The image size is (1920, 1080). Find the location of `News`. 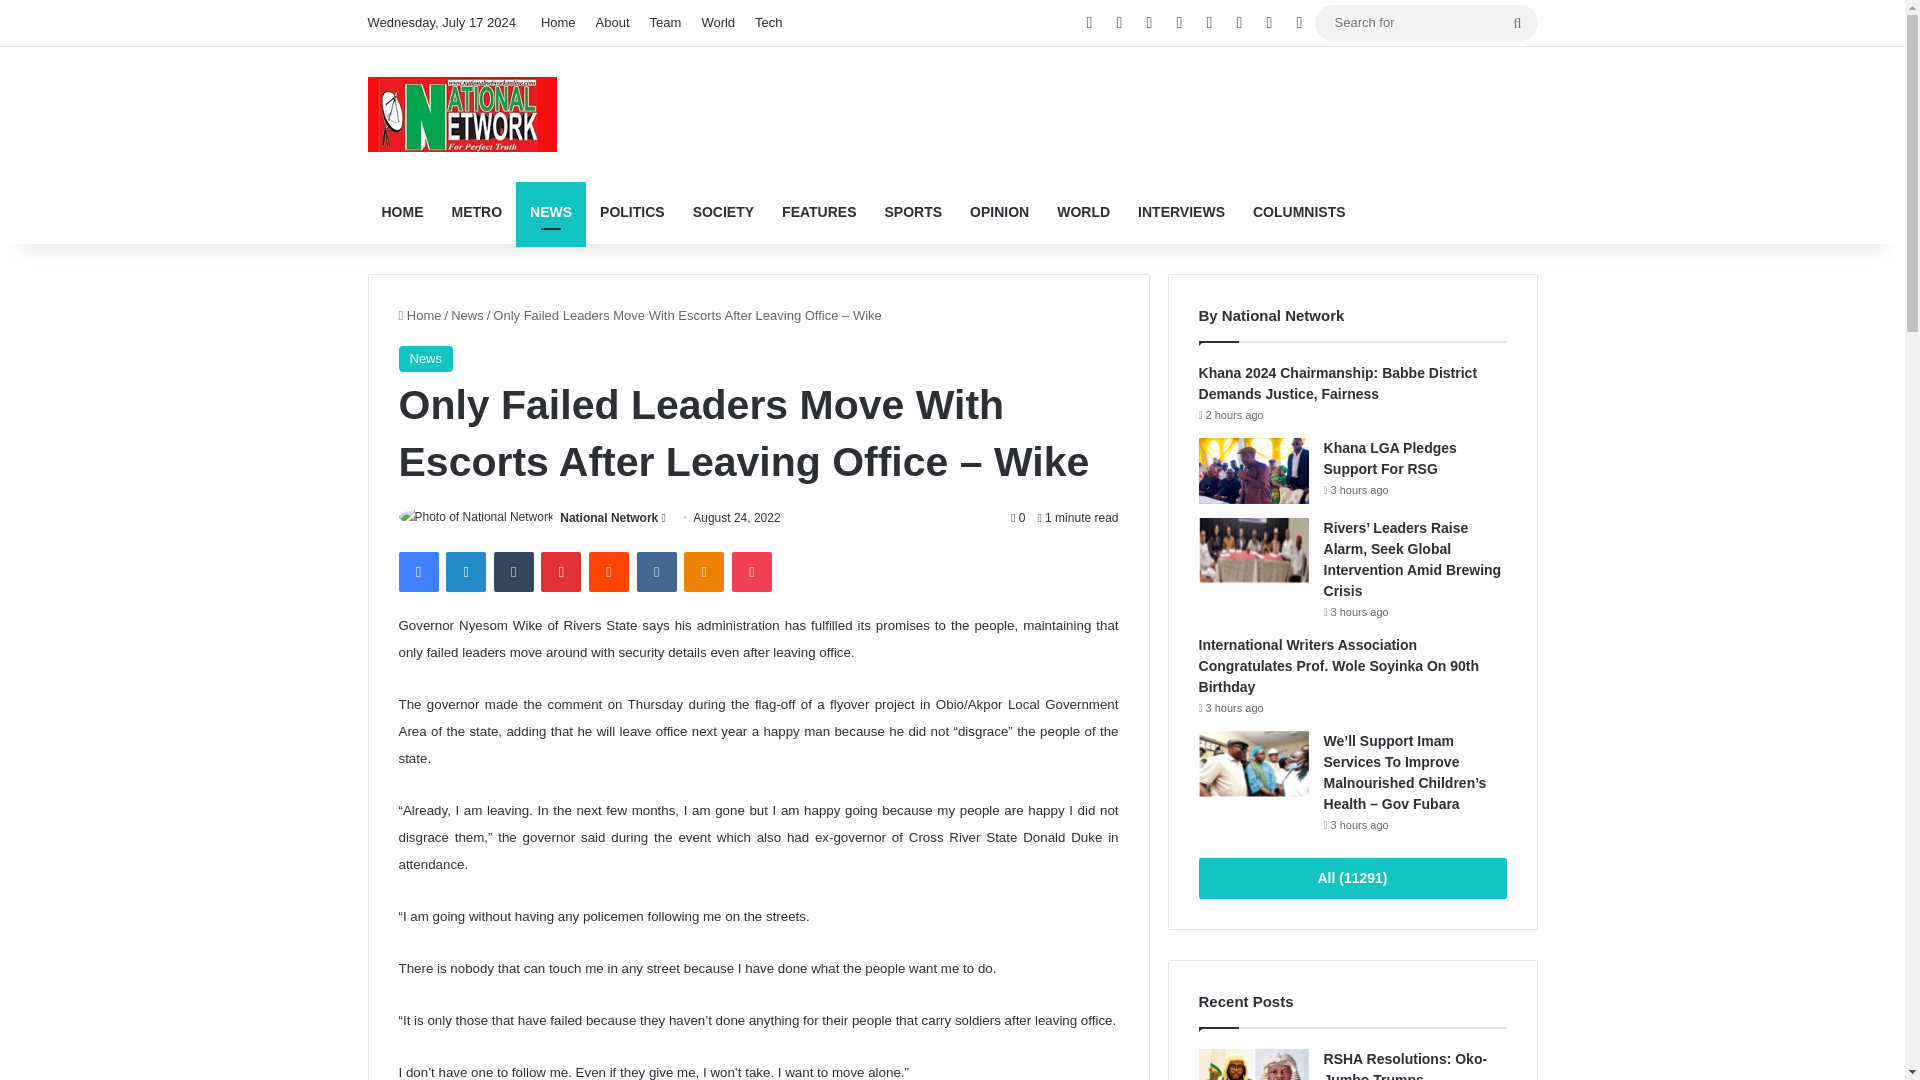

News is located at coordinates (425, 358).